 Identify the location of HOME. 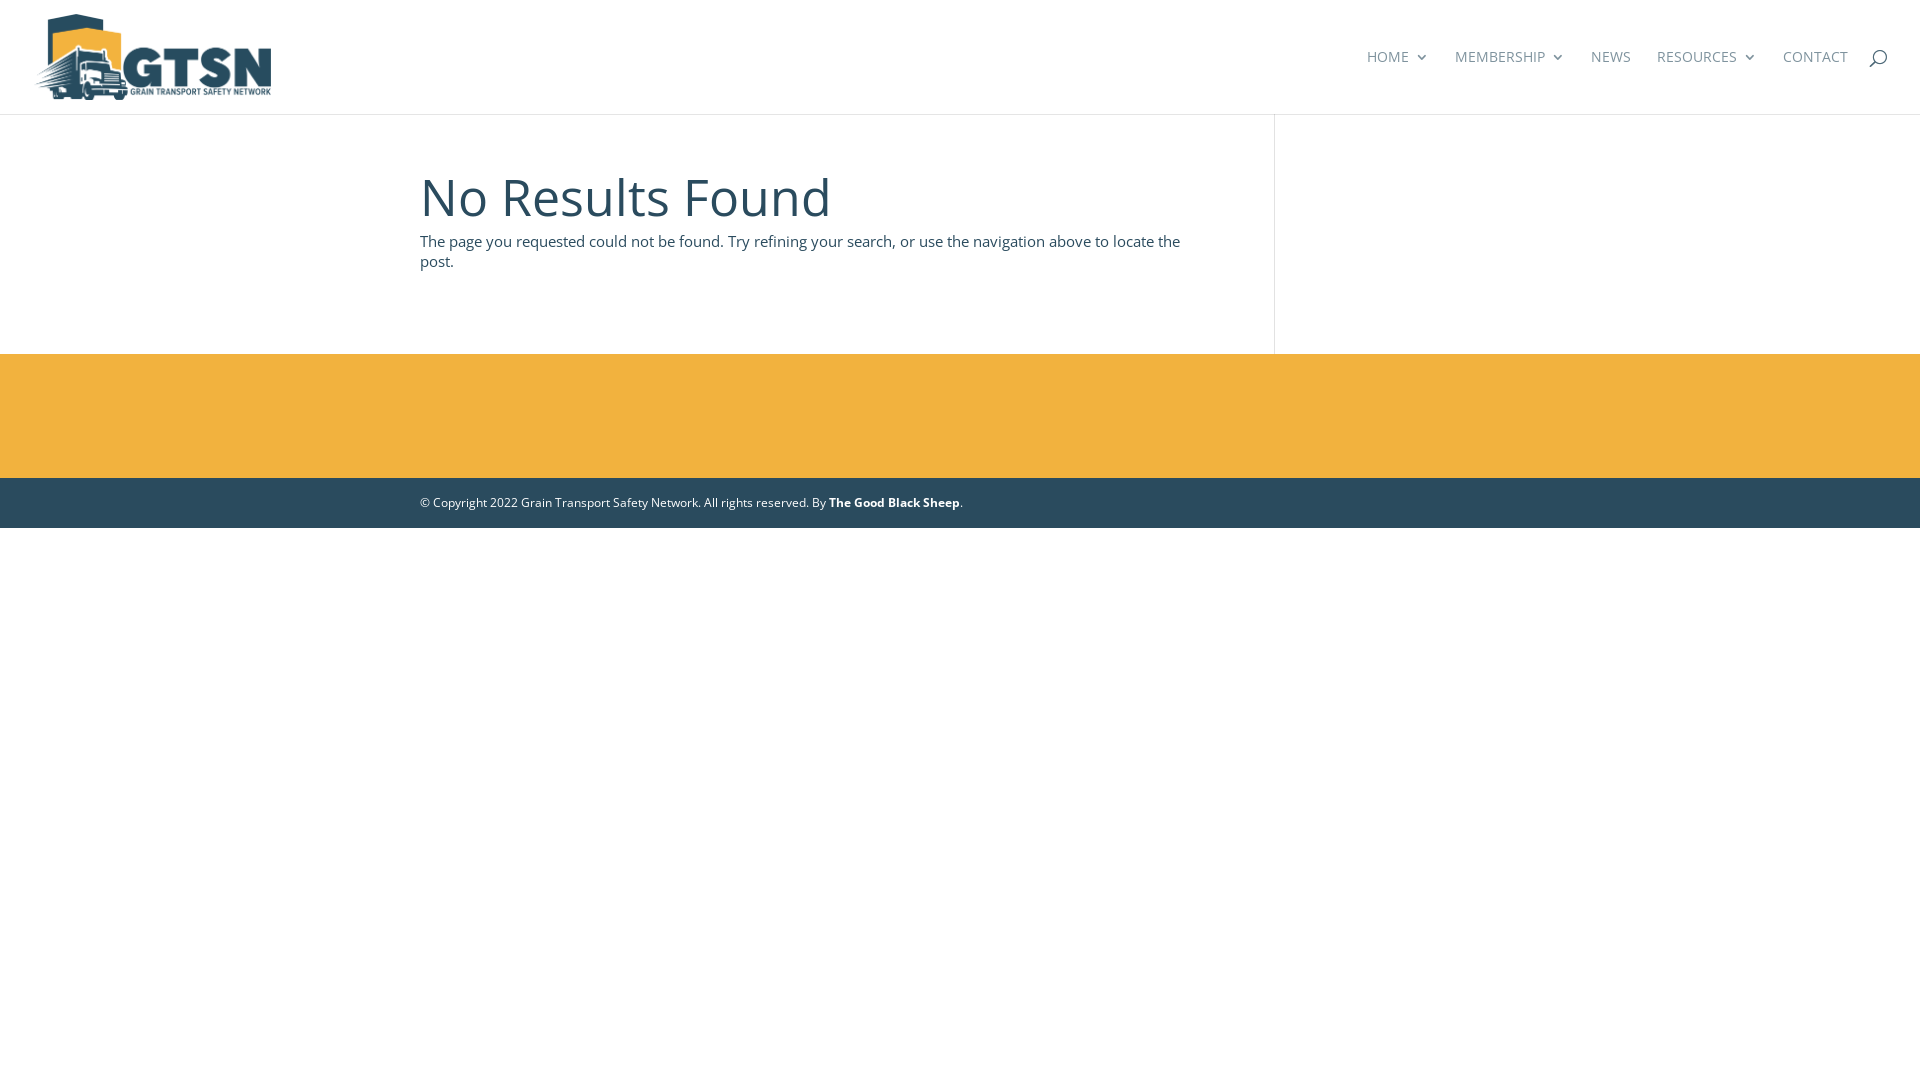
(1398, 82).